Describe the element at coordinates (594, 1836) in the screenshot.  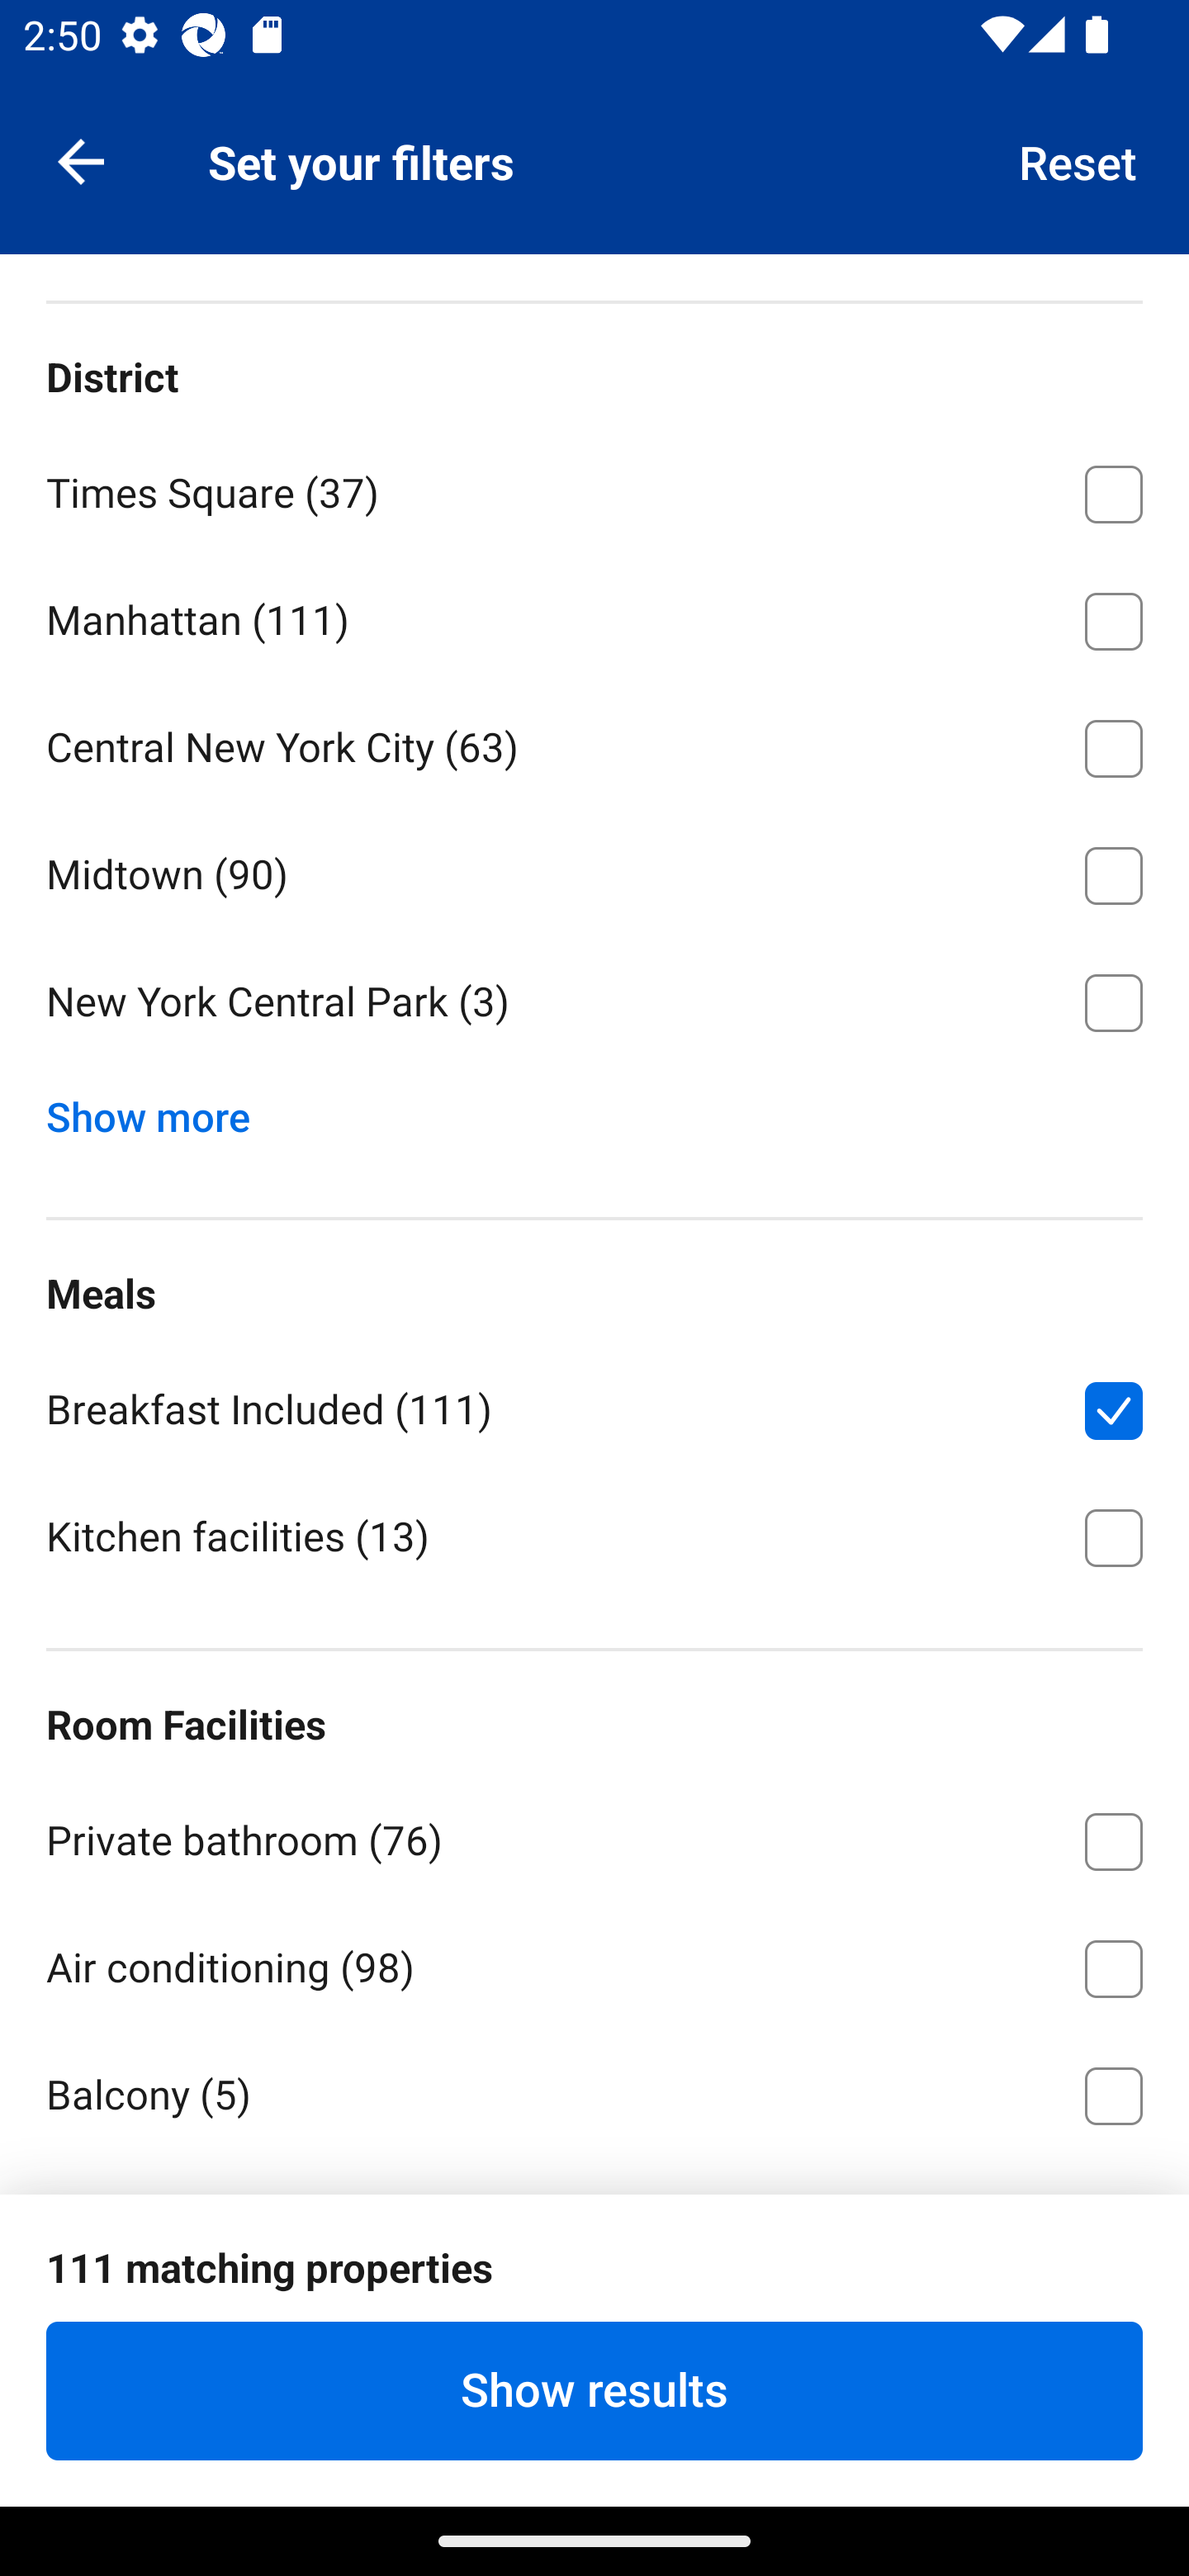
I see `Private bathroom ⁦(76)` at that location.